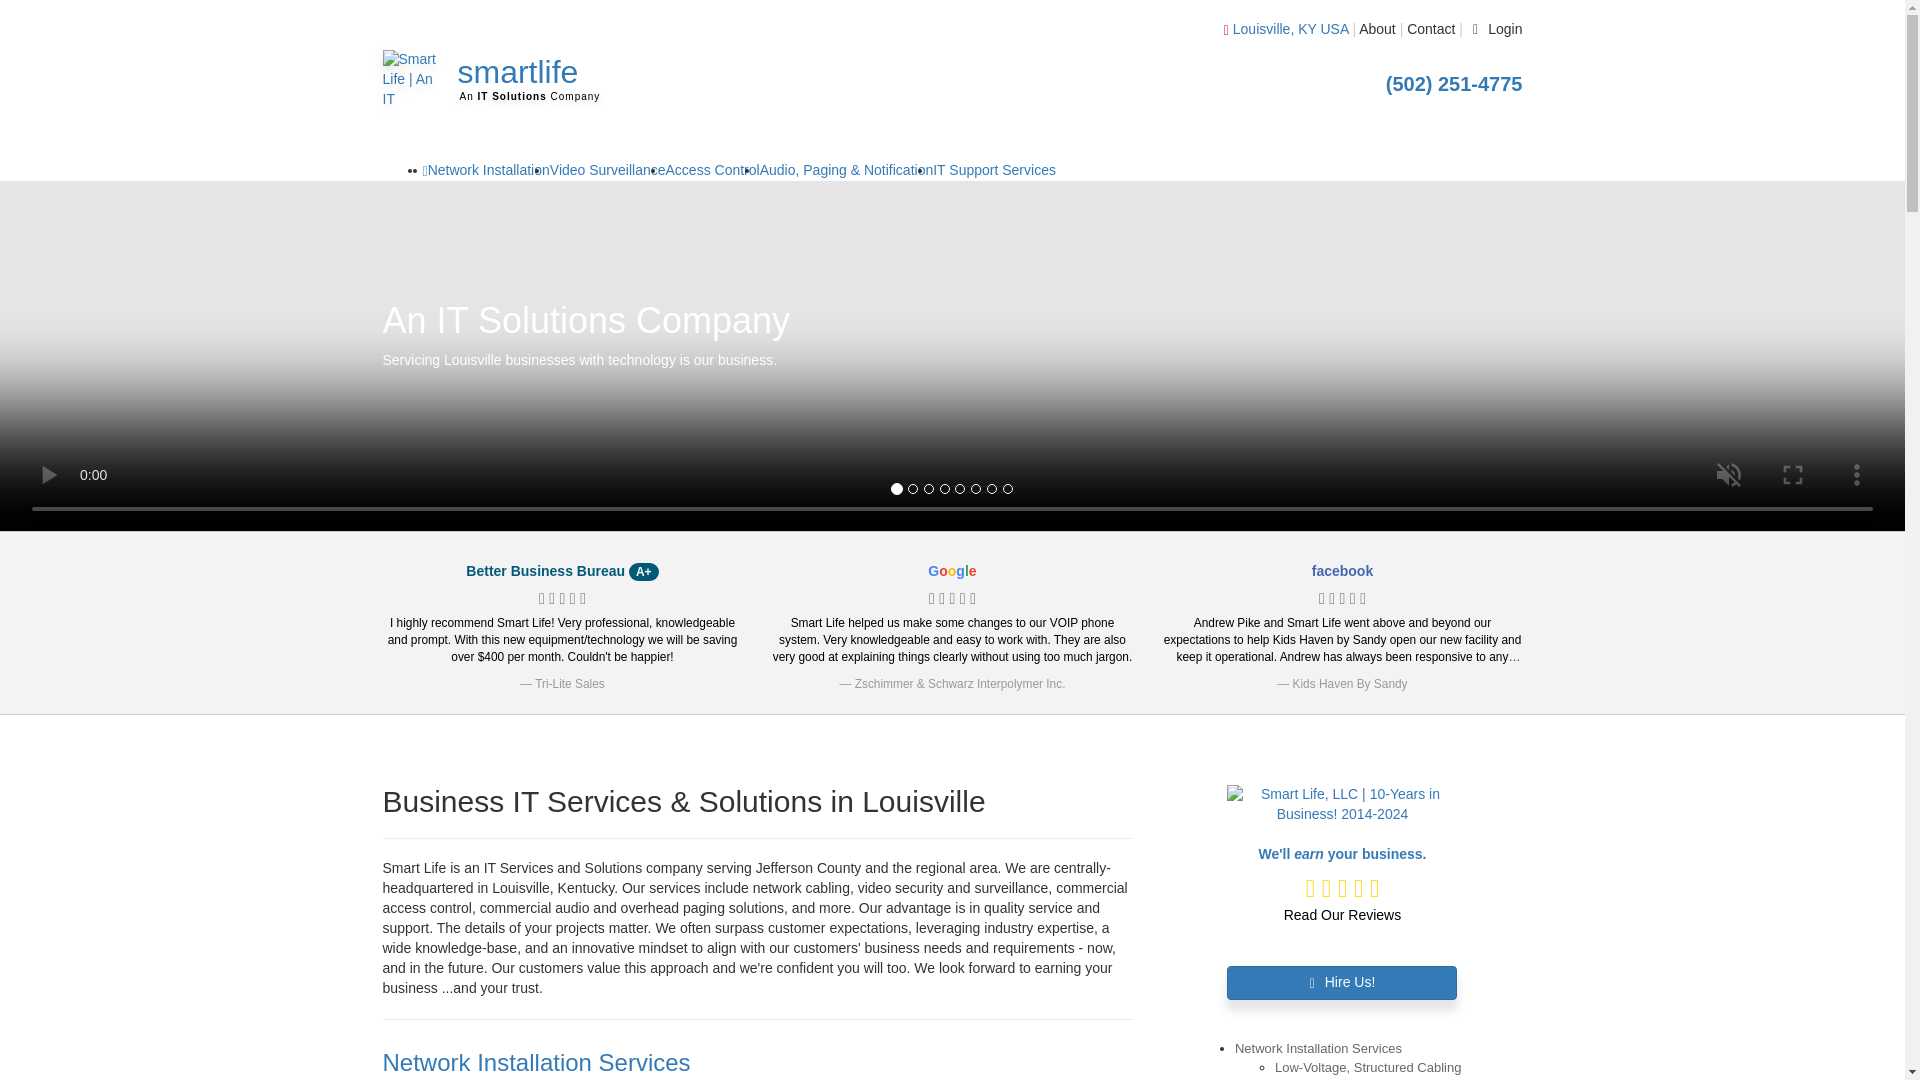 This screenshot has height=1080, width=1920. Describe the element at coordinates (488, 170) in the screenshot. I see `Network Installation` at that location.